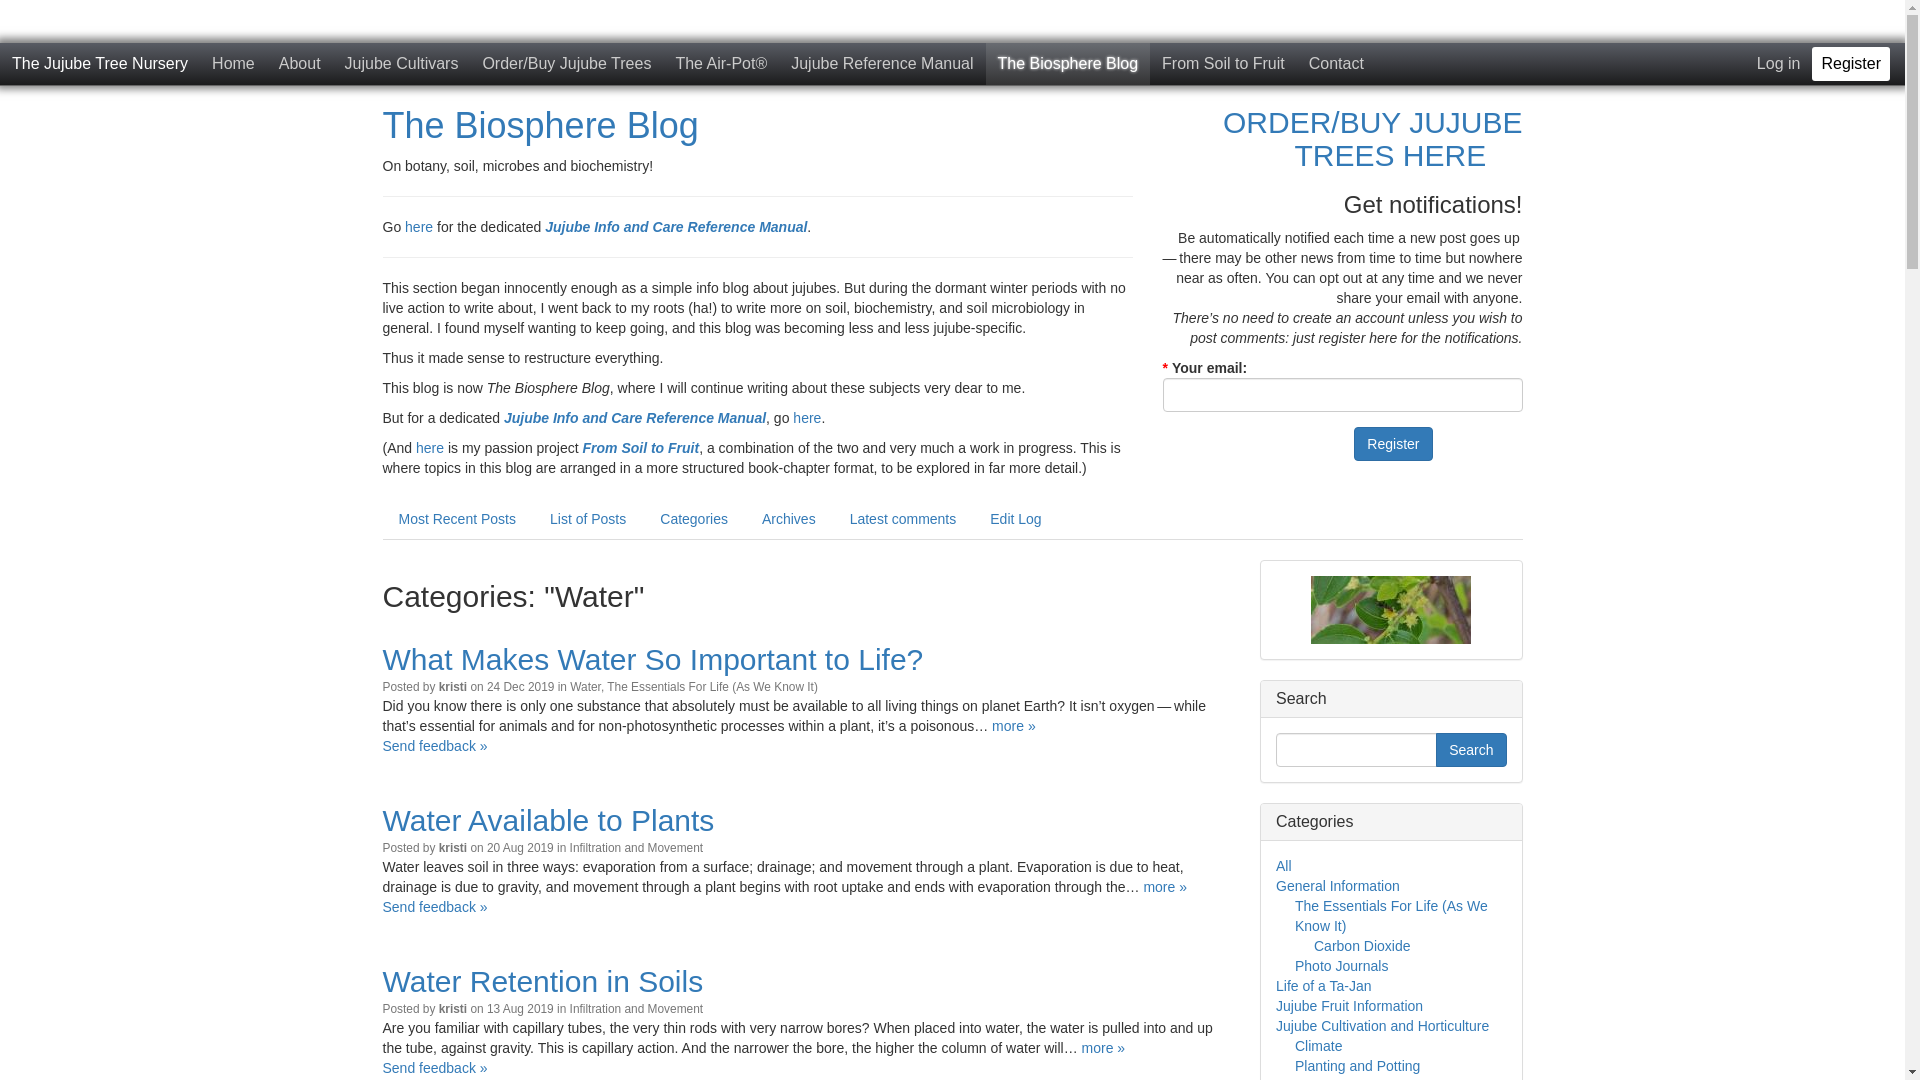 Image resolution: width=1920 pixels, height=1080 pixels. Describe the element at coordinates (100, 64) in the screenshot. I see `The Jujube Tree Nursery` at that location.